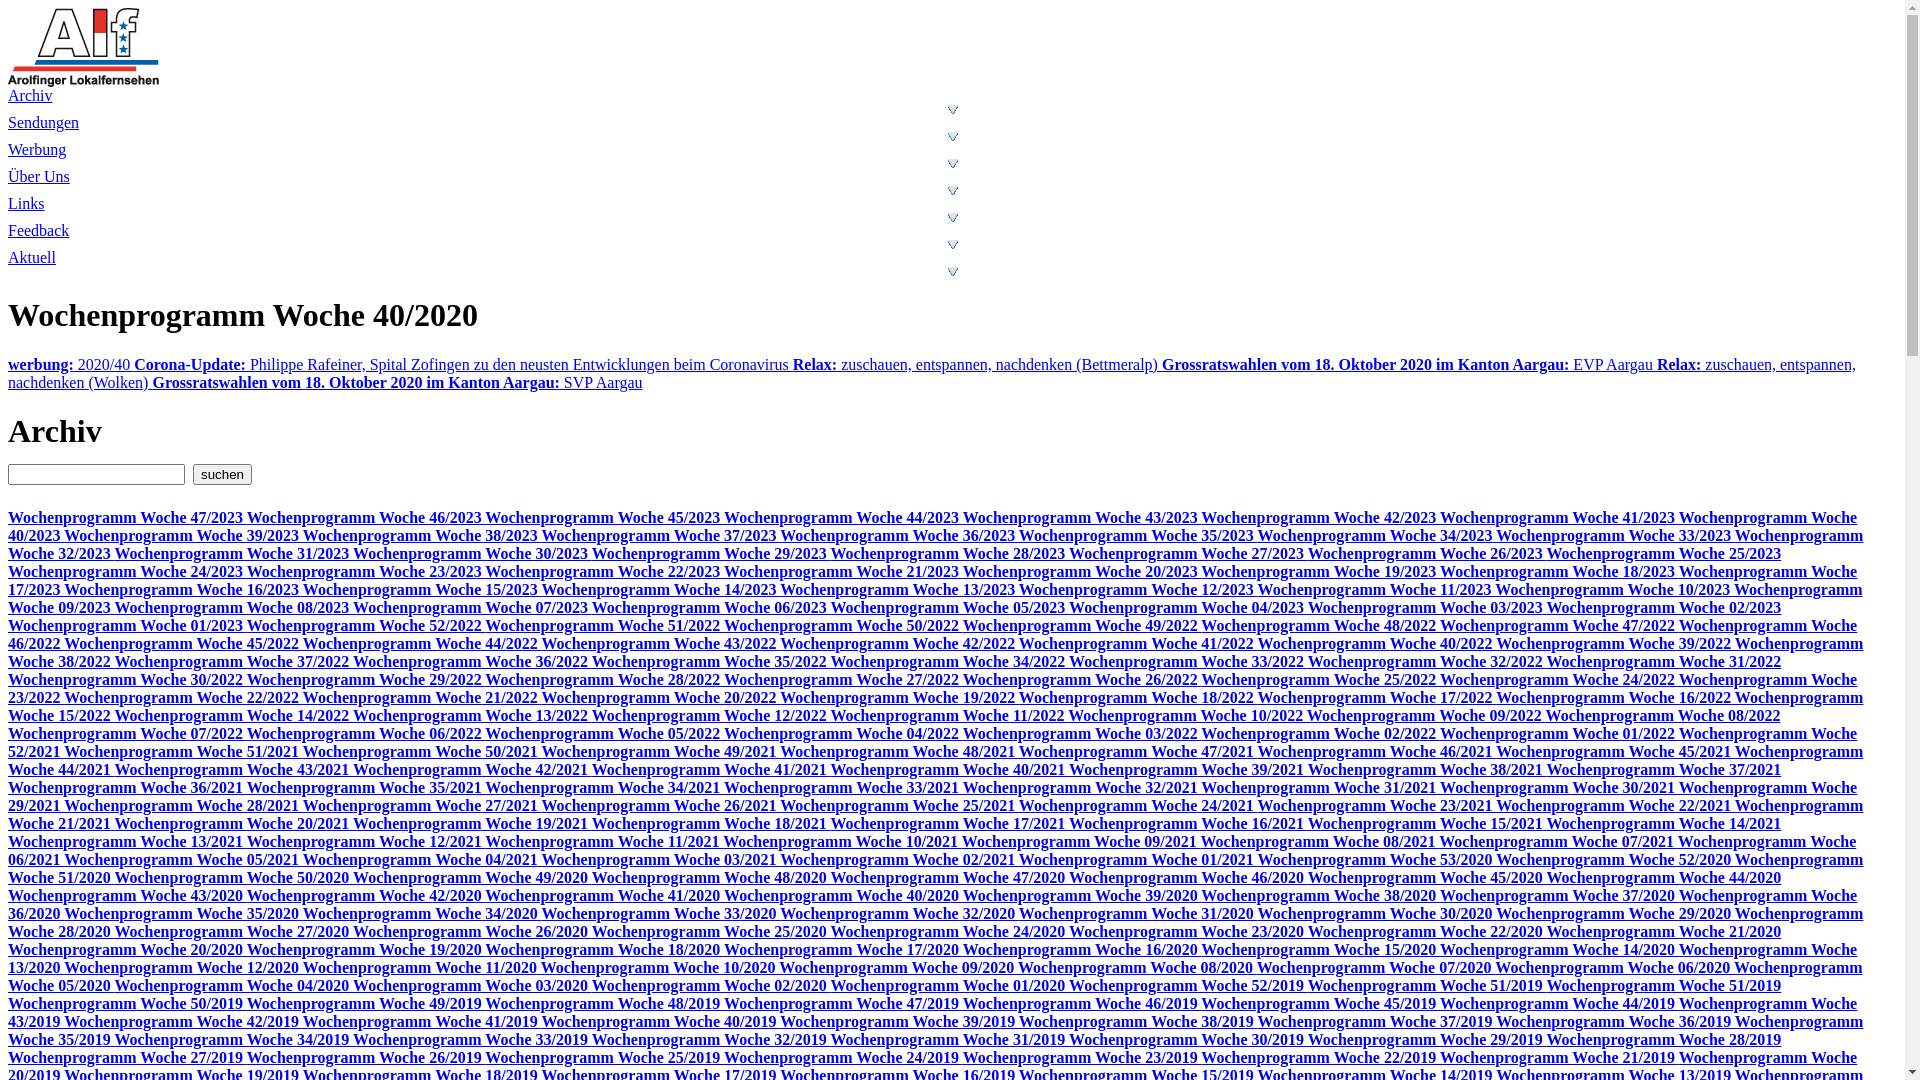  I want to click on Wochenprogramm Woche 41/2020, so click(604, 896).